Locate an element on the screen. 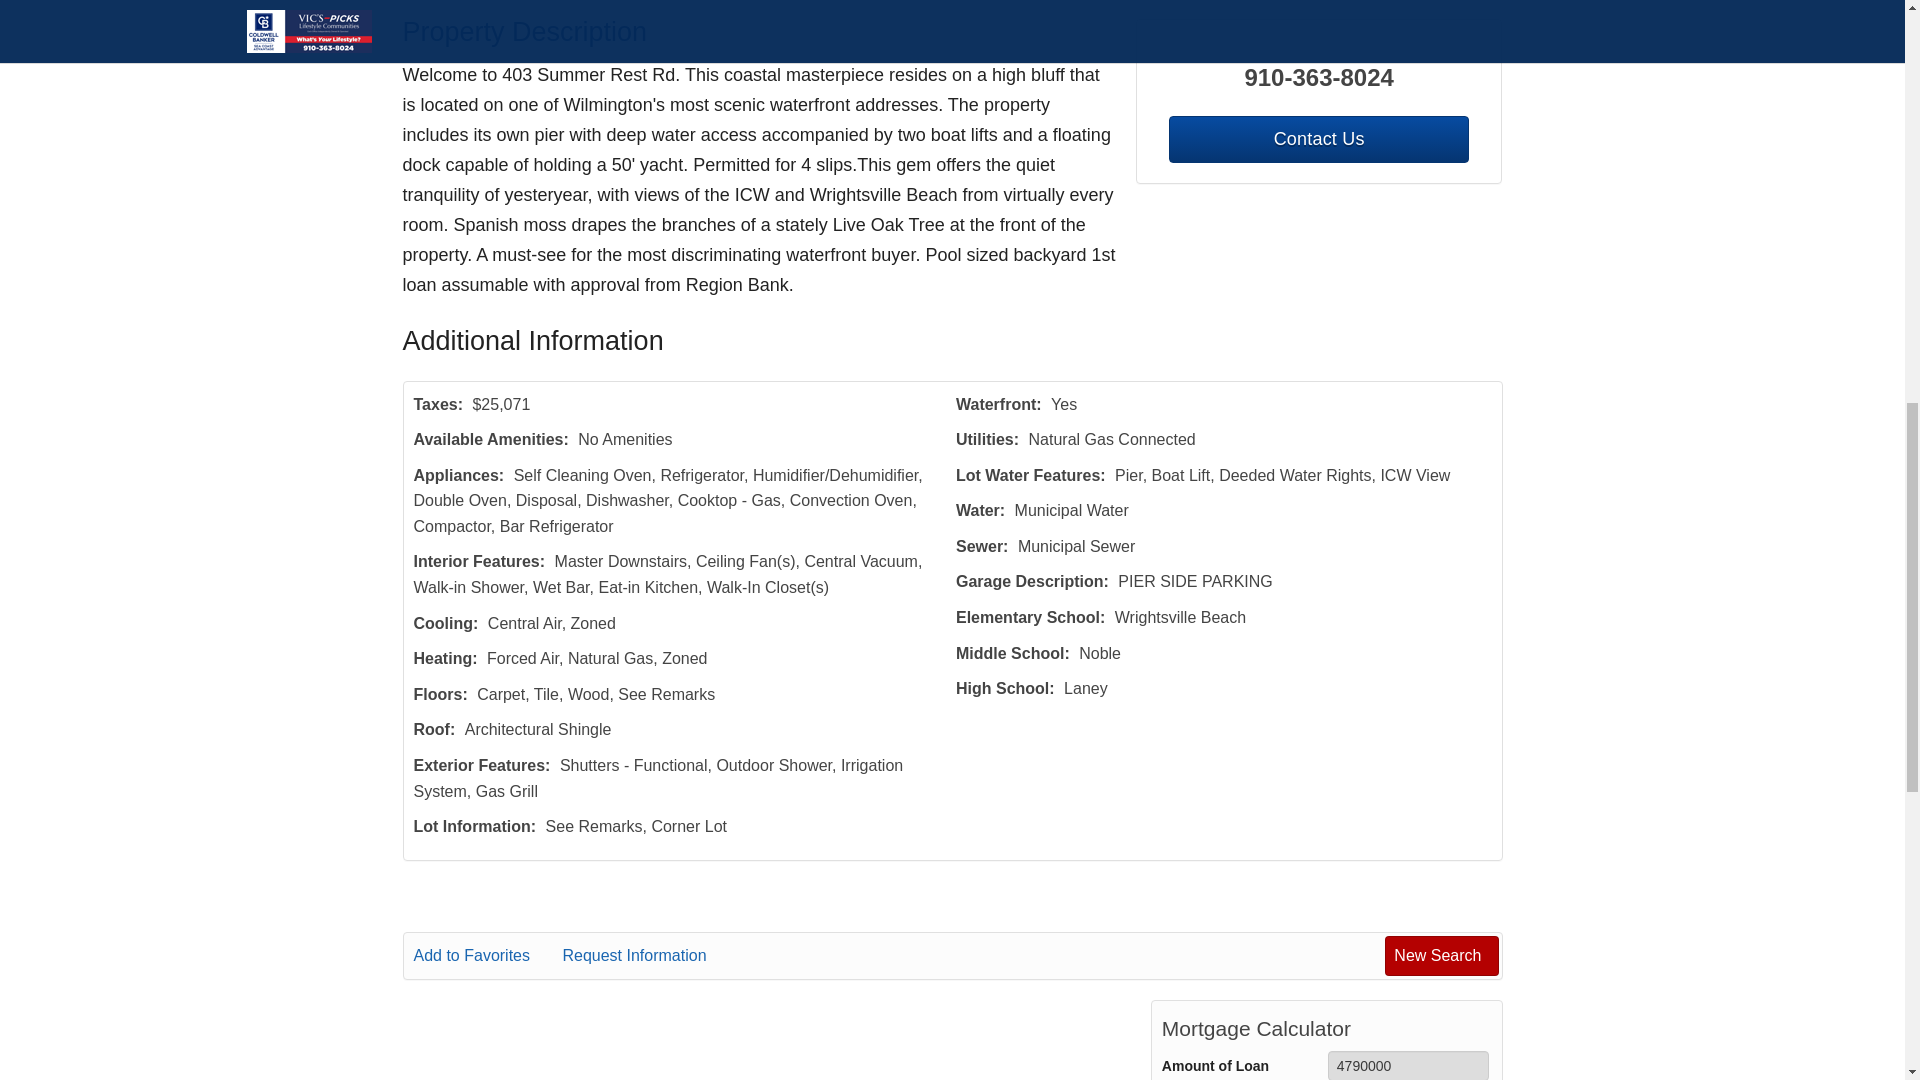 The image size is (1920, 1080). 910-363-8024 is located at coordinates (1320, 78).